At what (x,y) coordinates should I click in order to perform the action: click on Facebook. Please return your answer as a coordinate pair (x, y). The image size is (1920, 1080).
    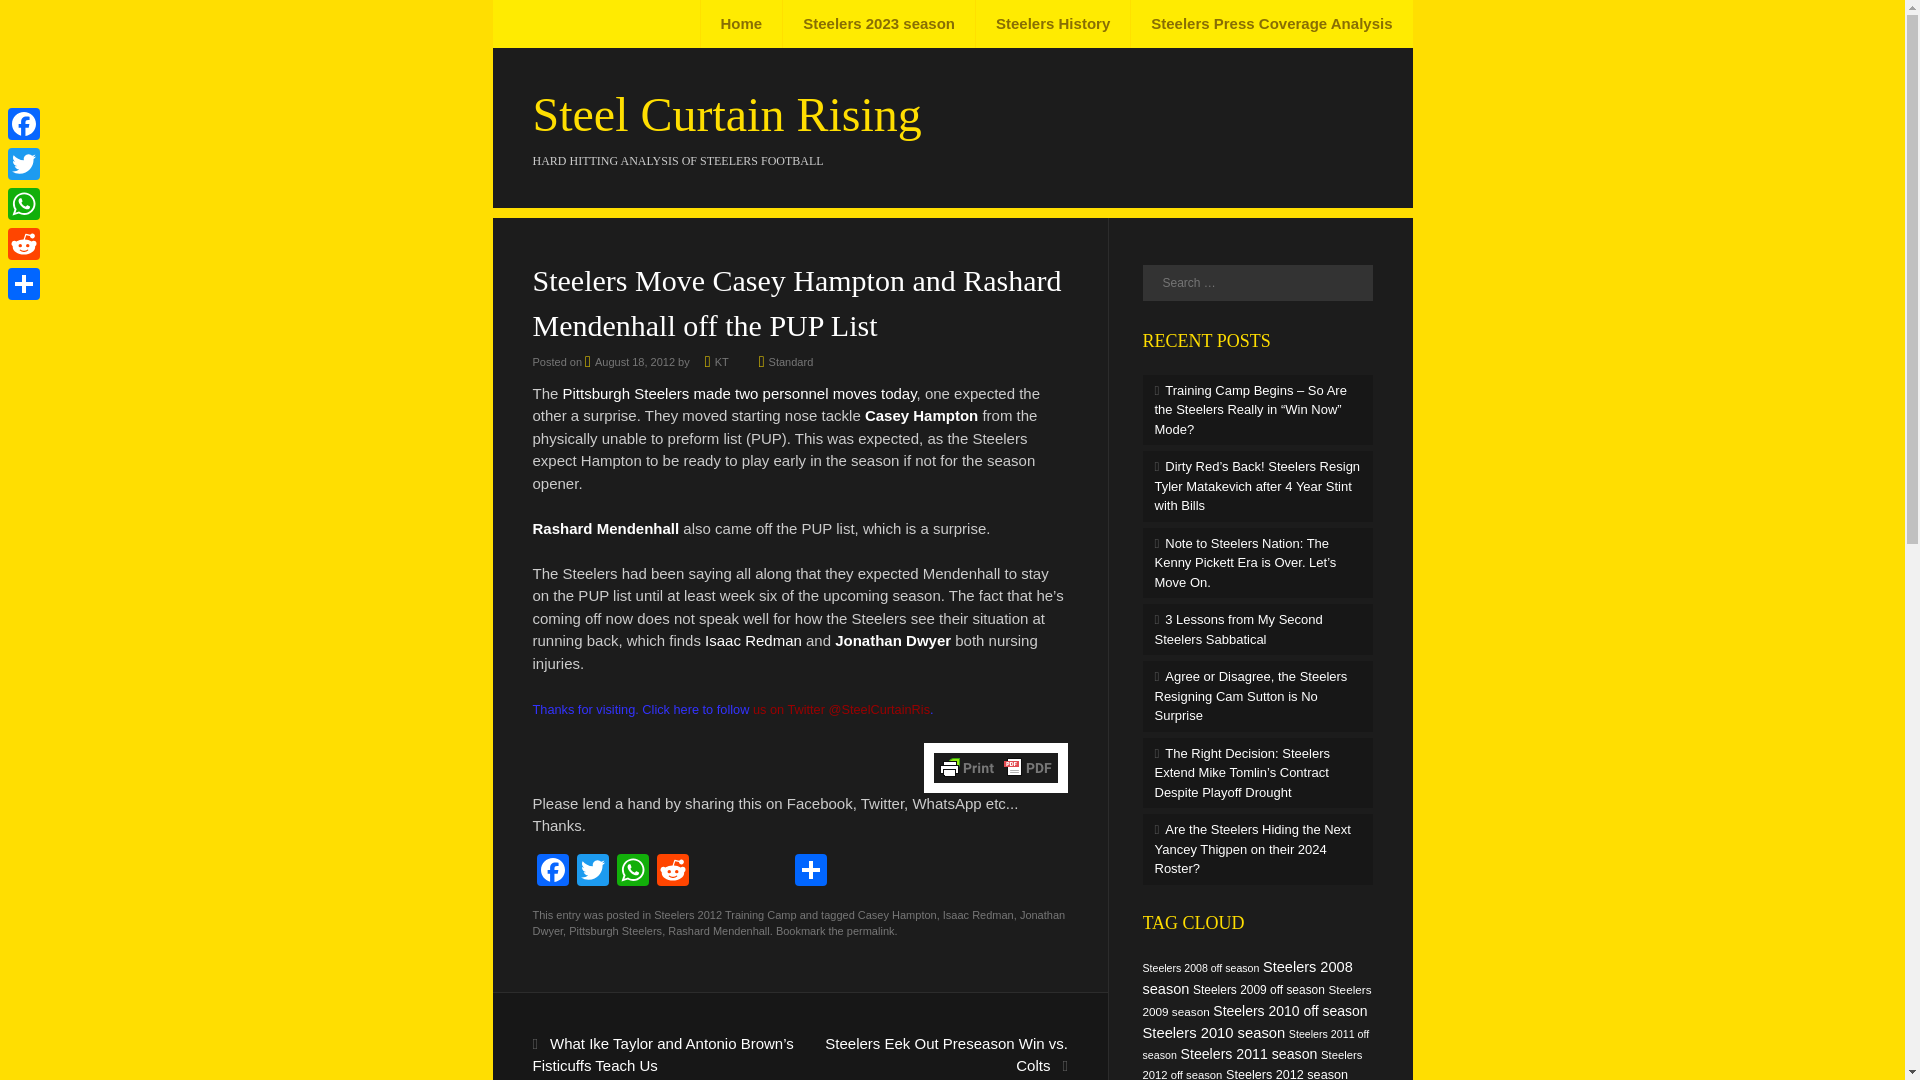
    Looking at the image, I should click on (552, 872).